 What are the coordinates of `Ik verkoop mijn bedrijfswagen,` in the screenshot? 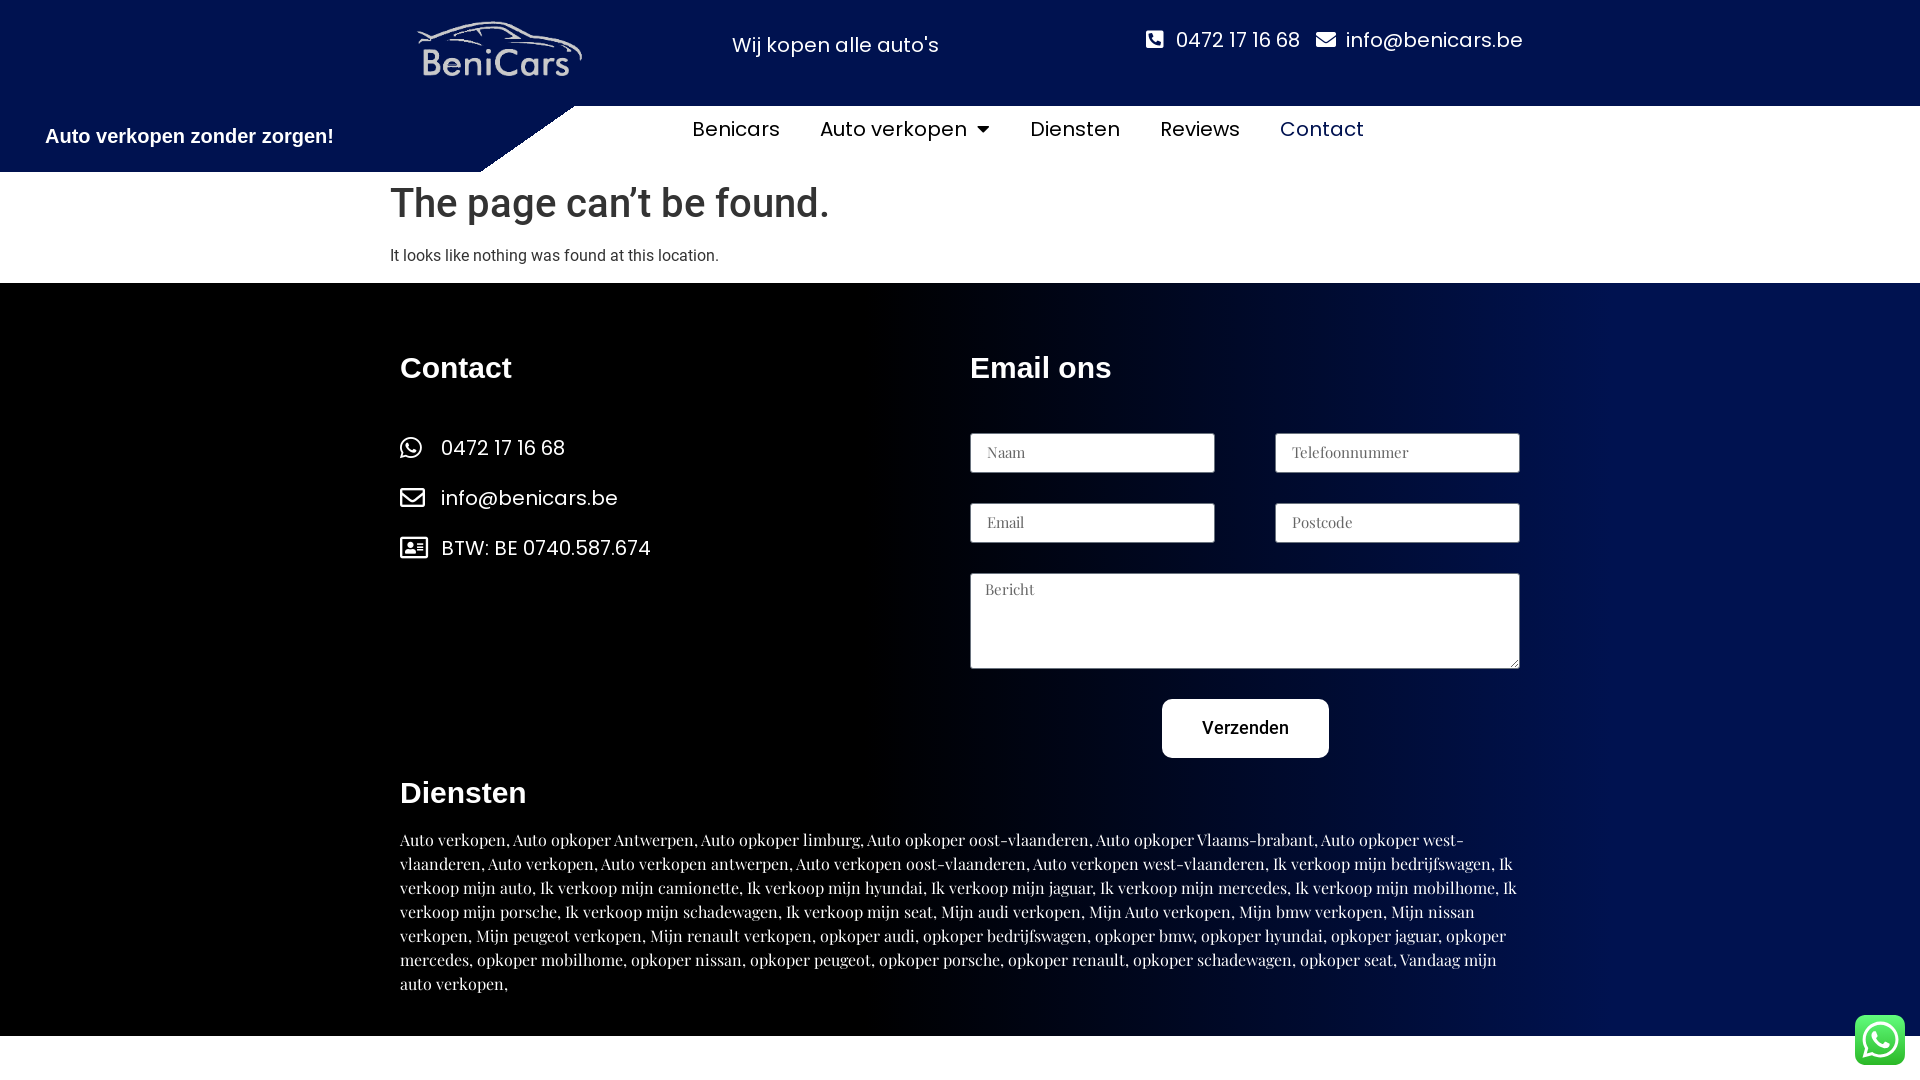 It's located at (1384, 864).